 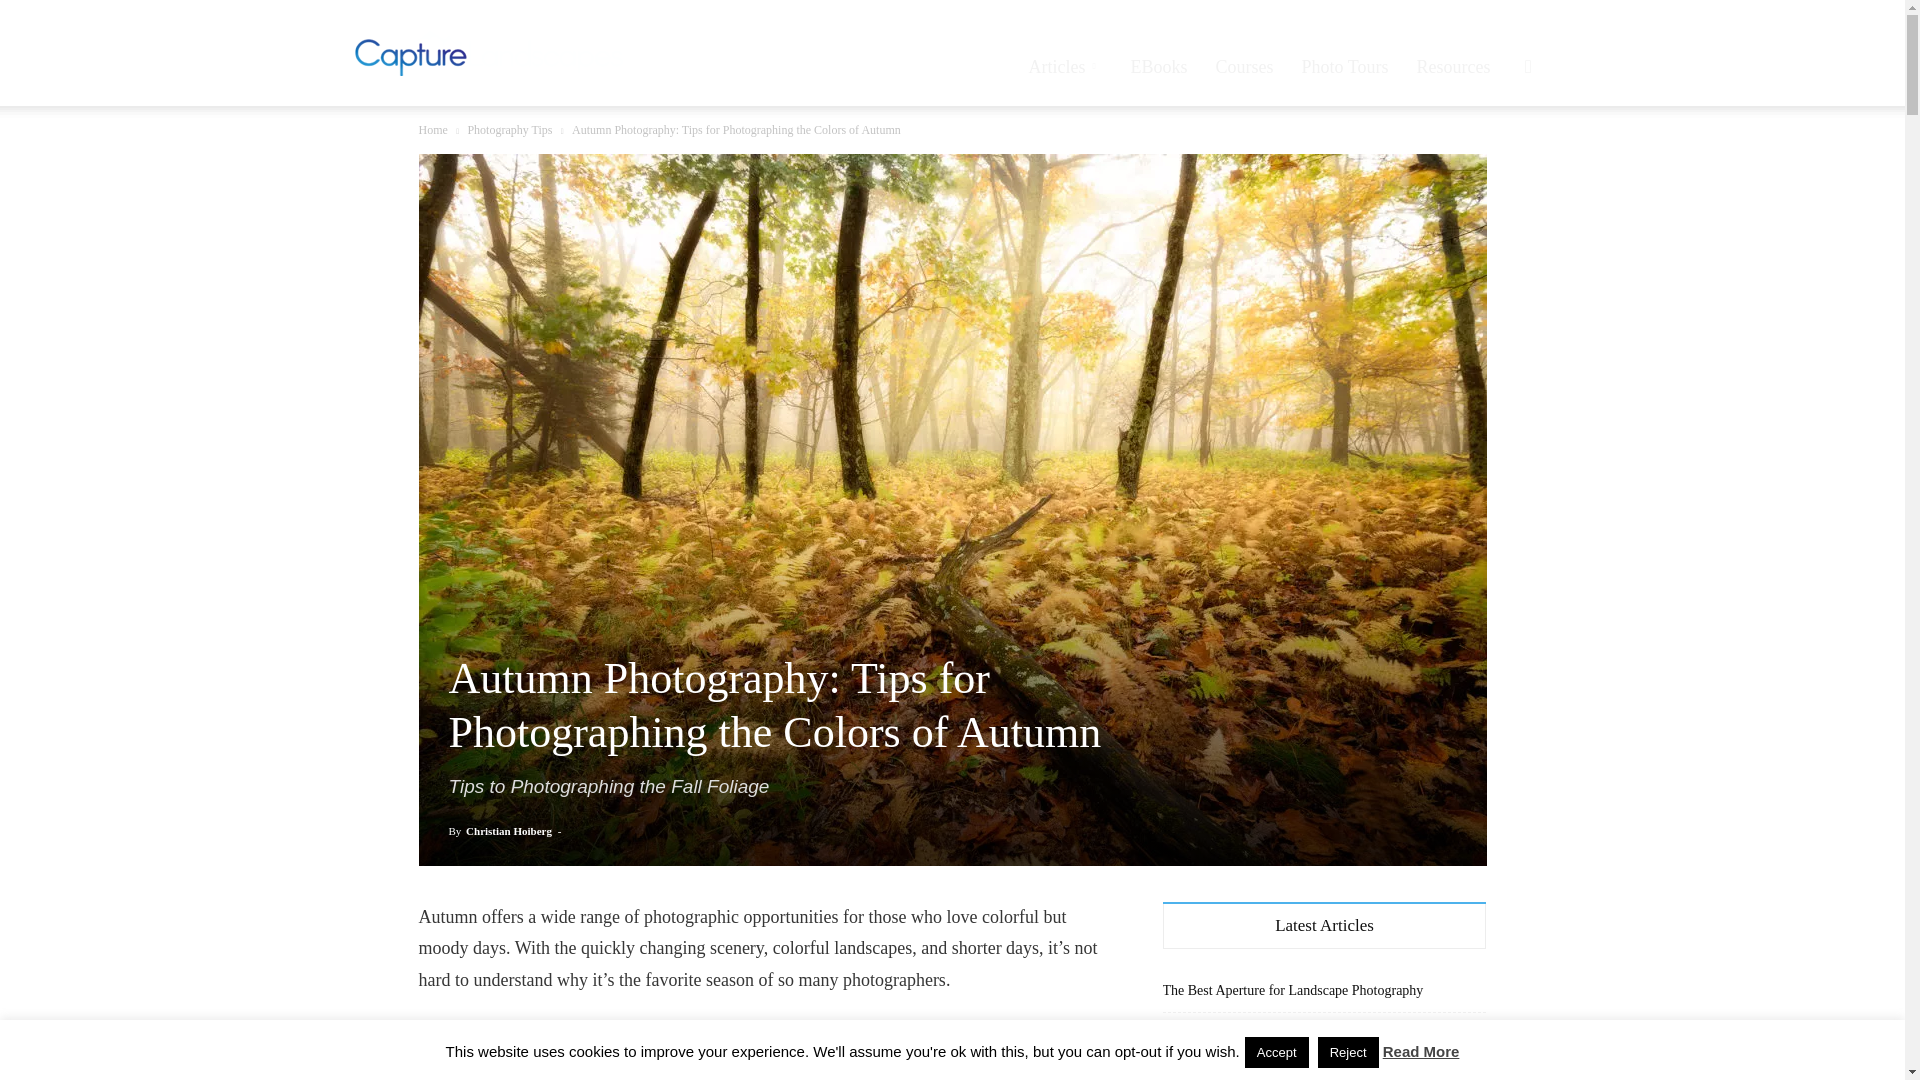 I want to click on Resources, so click(x=1454, y=66).